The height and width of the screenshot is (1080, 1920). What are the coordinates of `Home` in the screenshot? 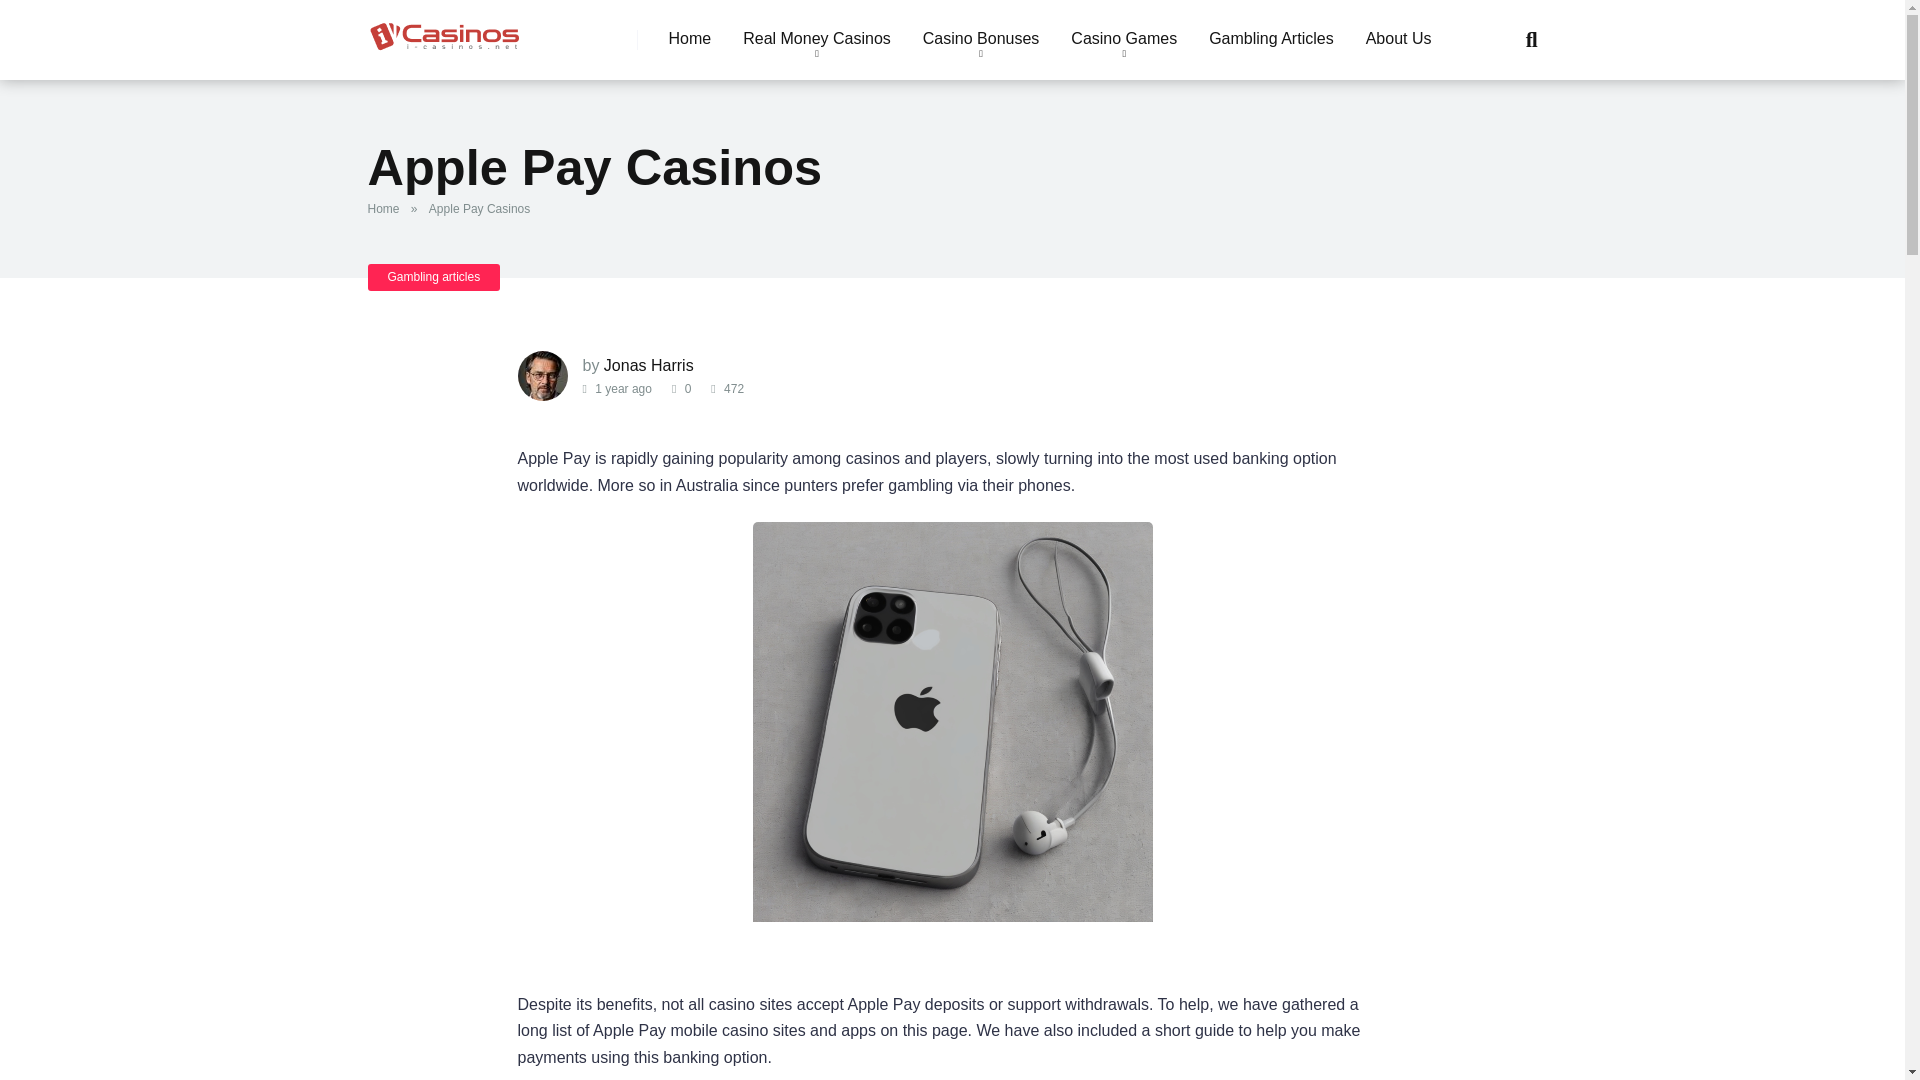 It's located at (690, 40).